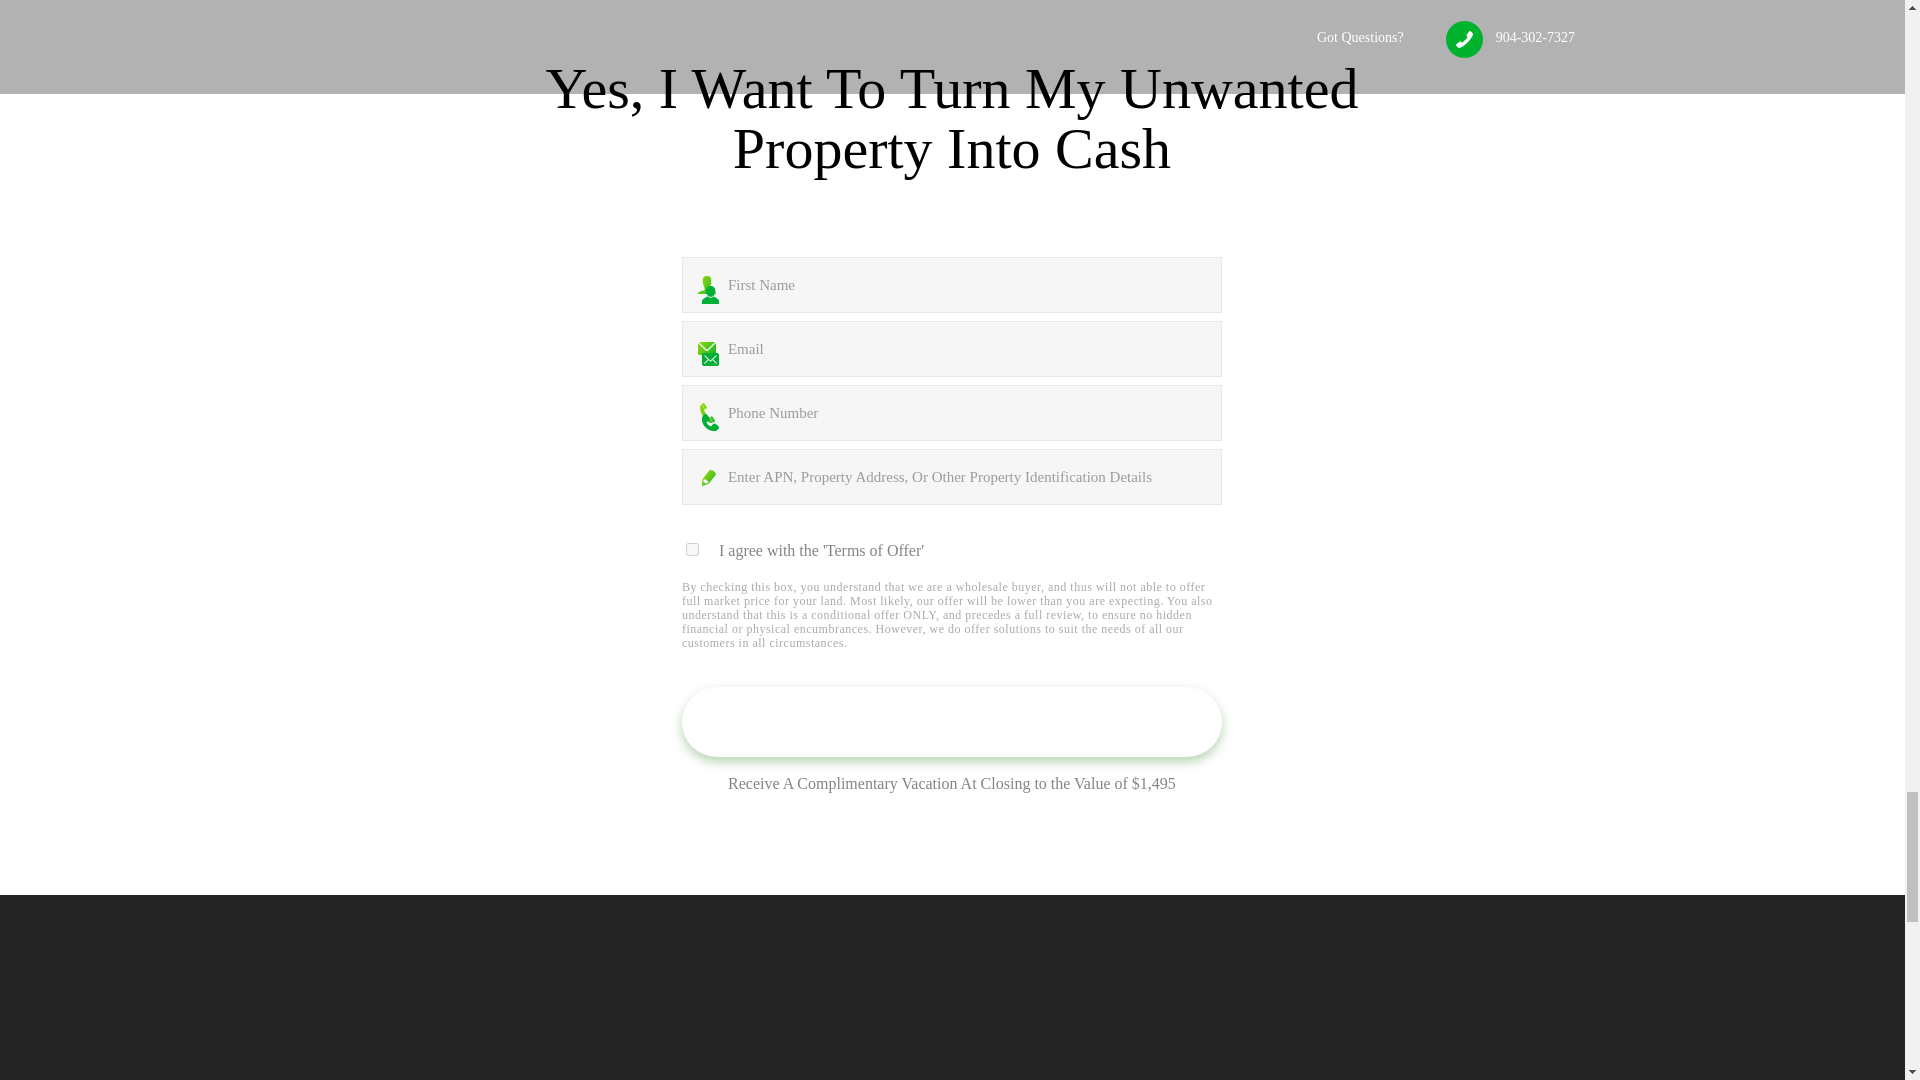 The height and width of the screenshot is (1080, 1920). Describe the element at coordinates (951, 722) in the screenshot. I see `Get a cash offer fast` at that location.